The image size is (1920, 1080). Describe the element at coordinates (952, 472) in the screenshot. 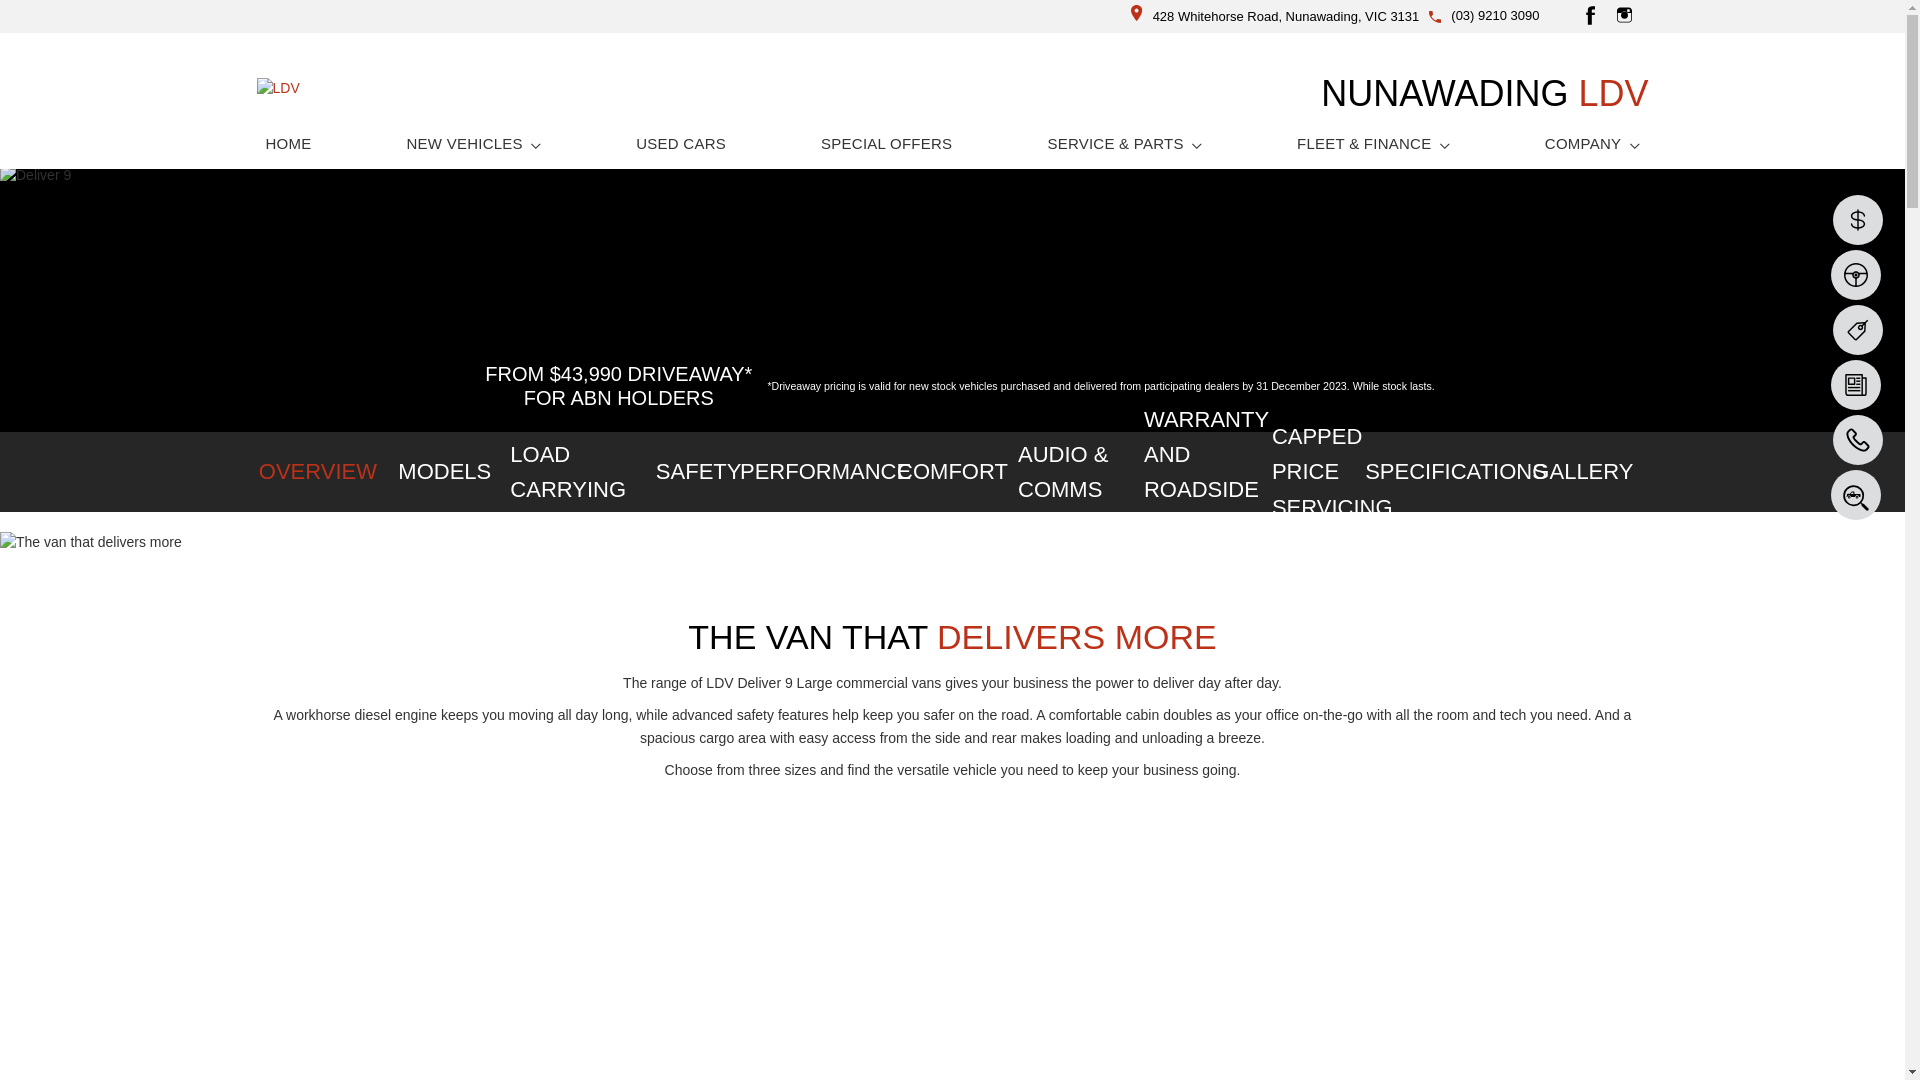

I see `COMFORT` at that location.